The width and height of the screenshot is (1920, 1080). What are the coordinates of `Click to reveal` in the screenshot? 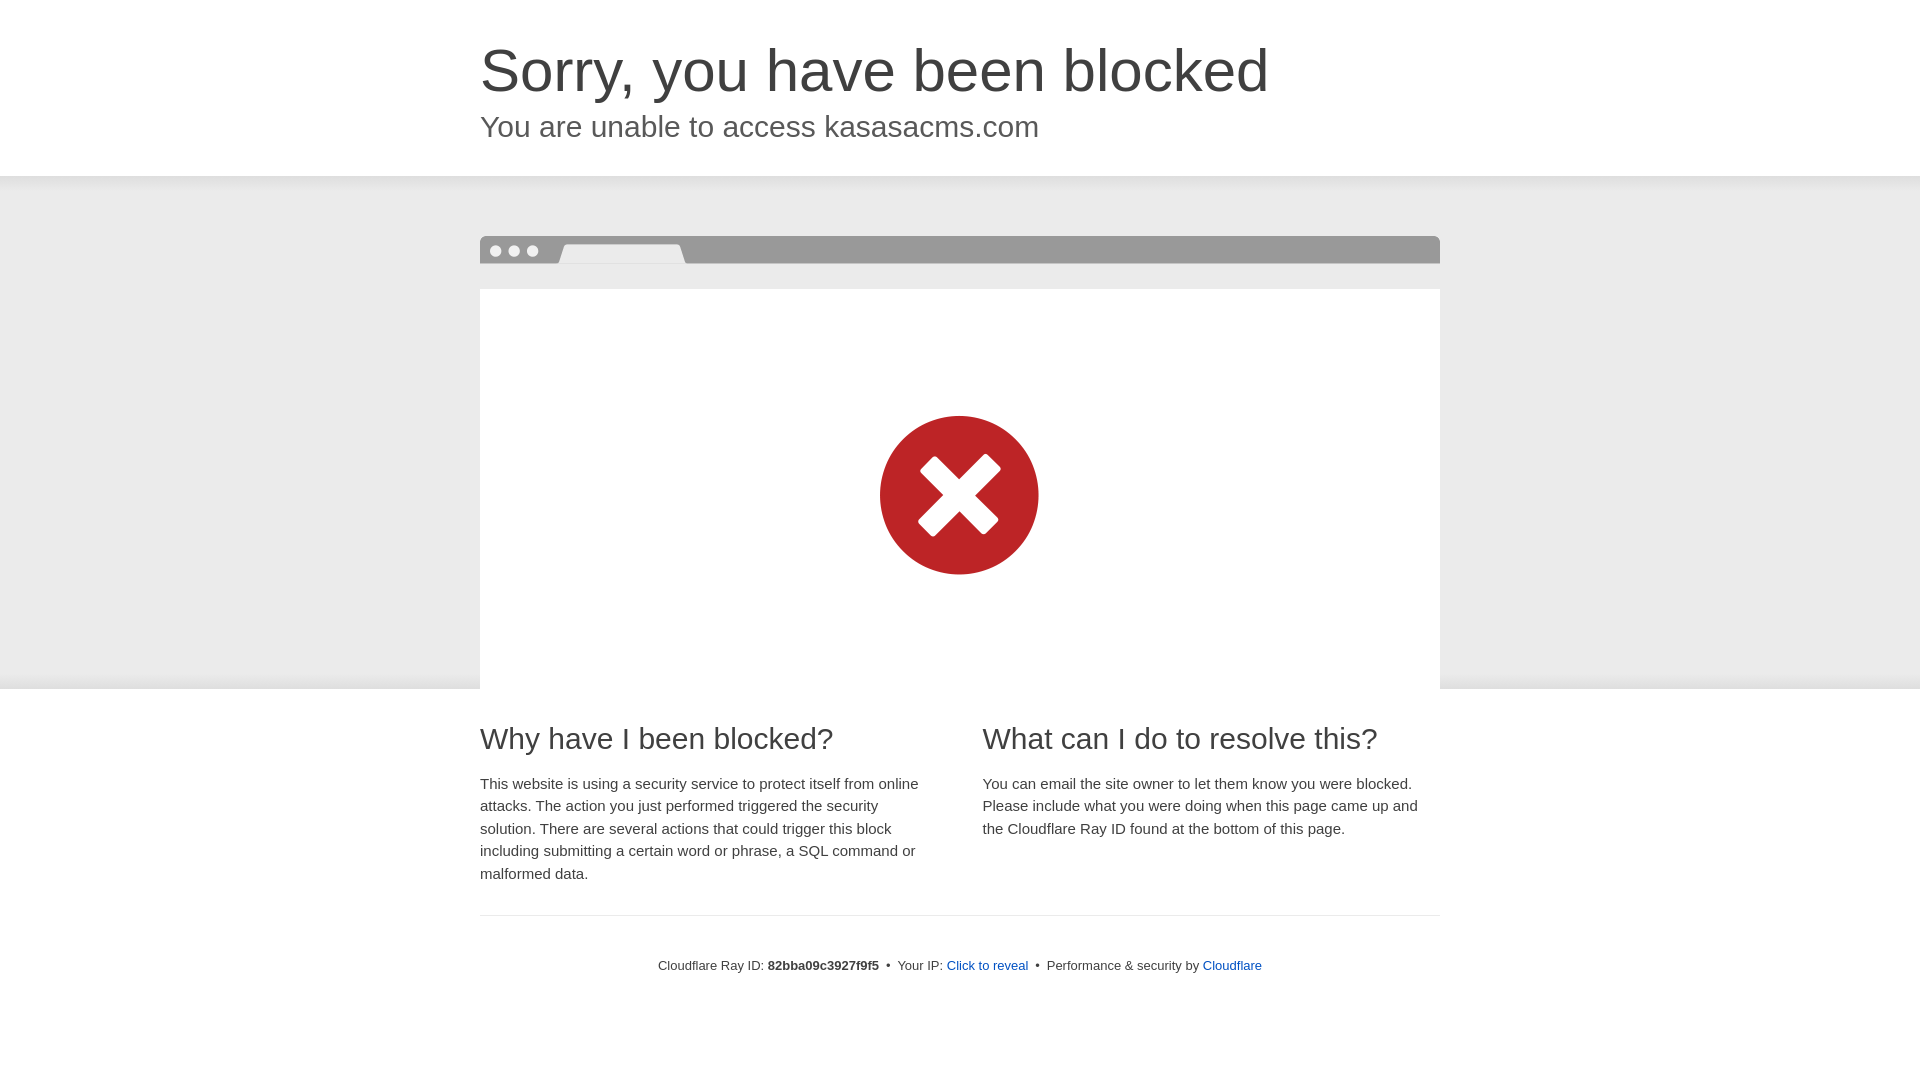 It's located at (988, 966).